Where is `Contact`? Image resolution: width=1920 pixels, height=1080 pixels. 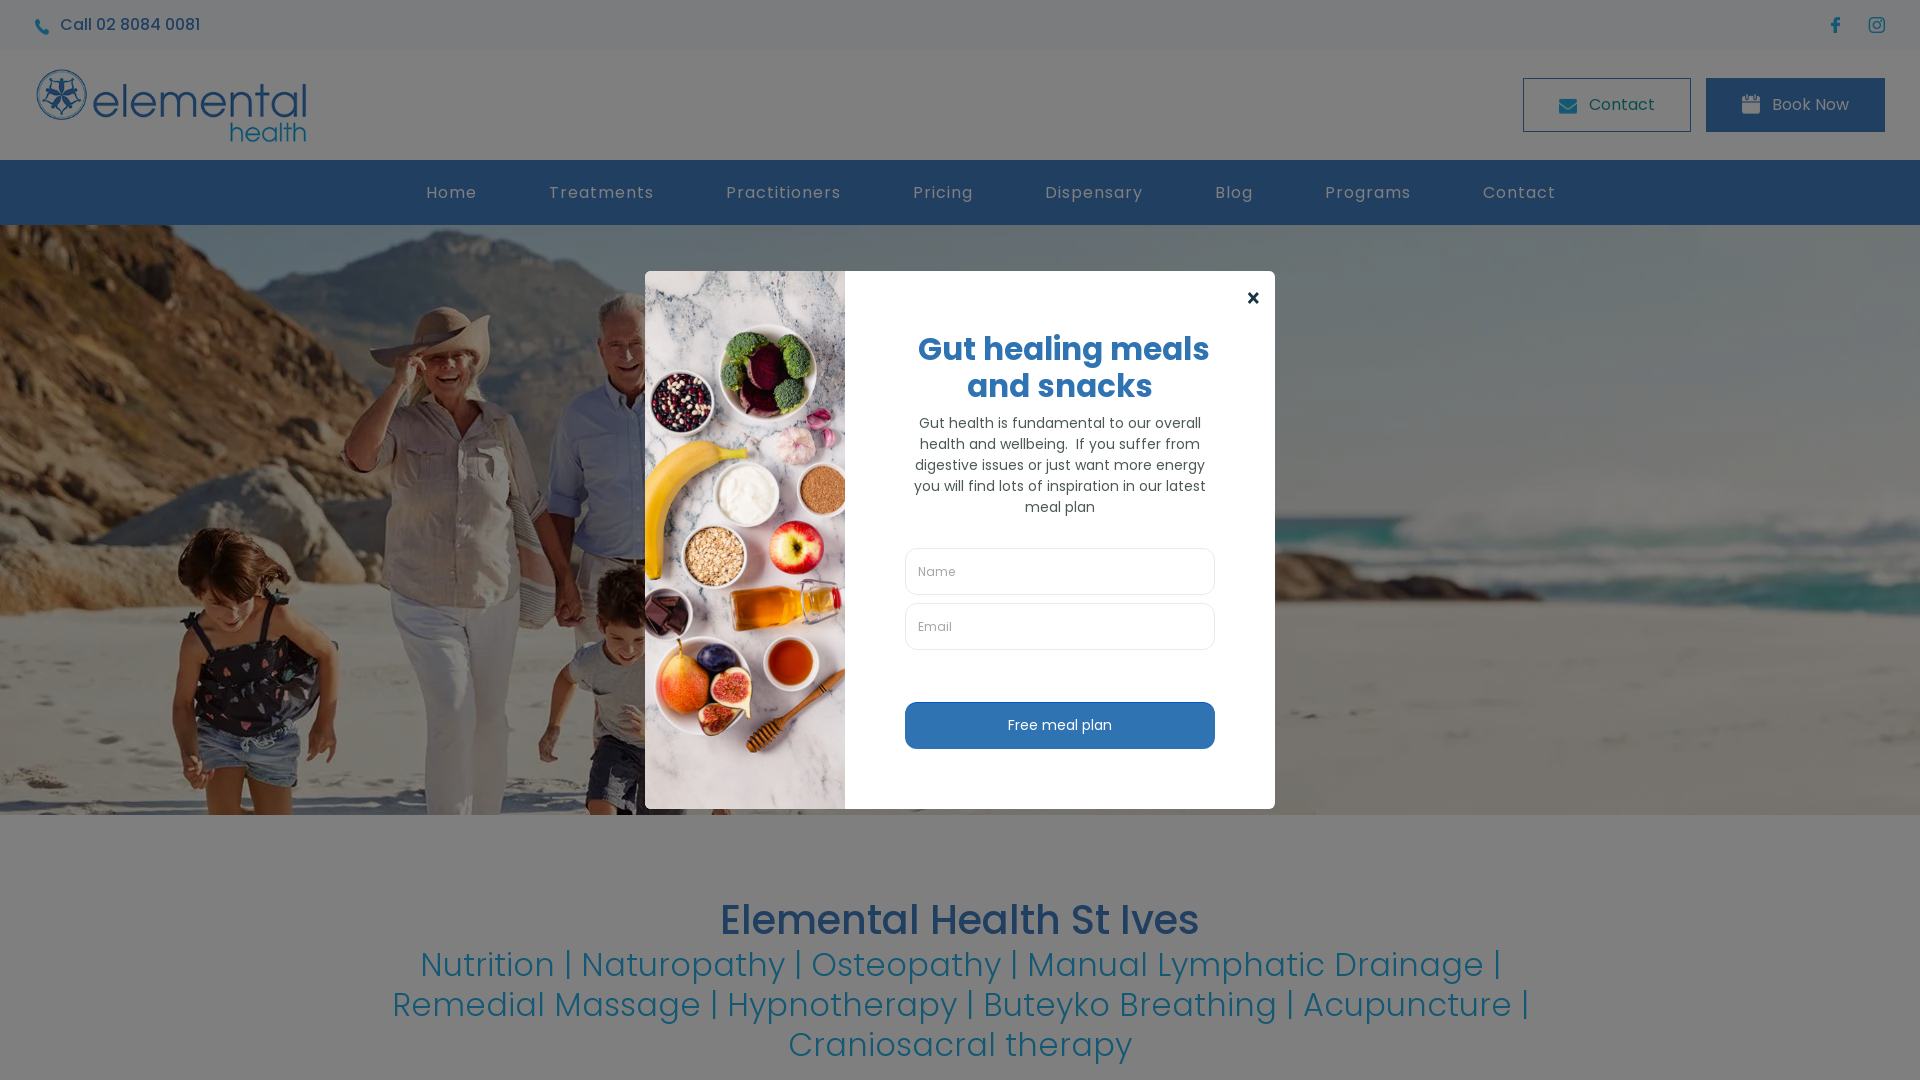
Contact is located at coordinates (1607, 104).